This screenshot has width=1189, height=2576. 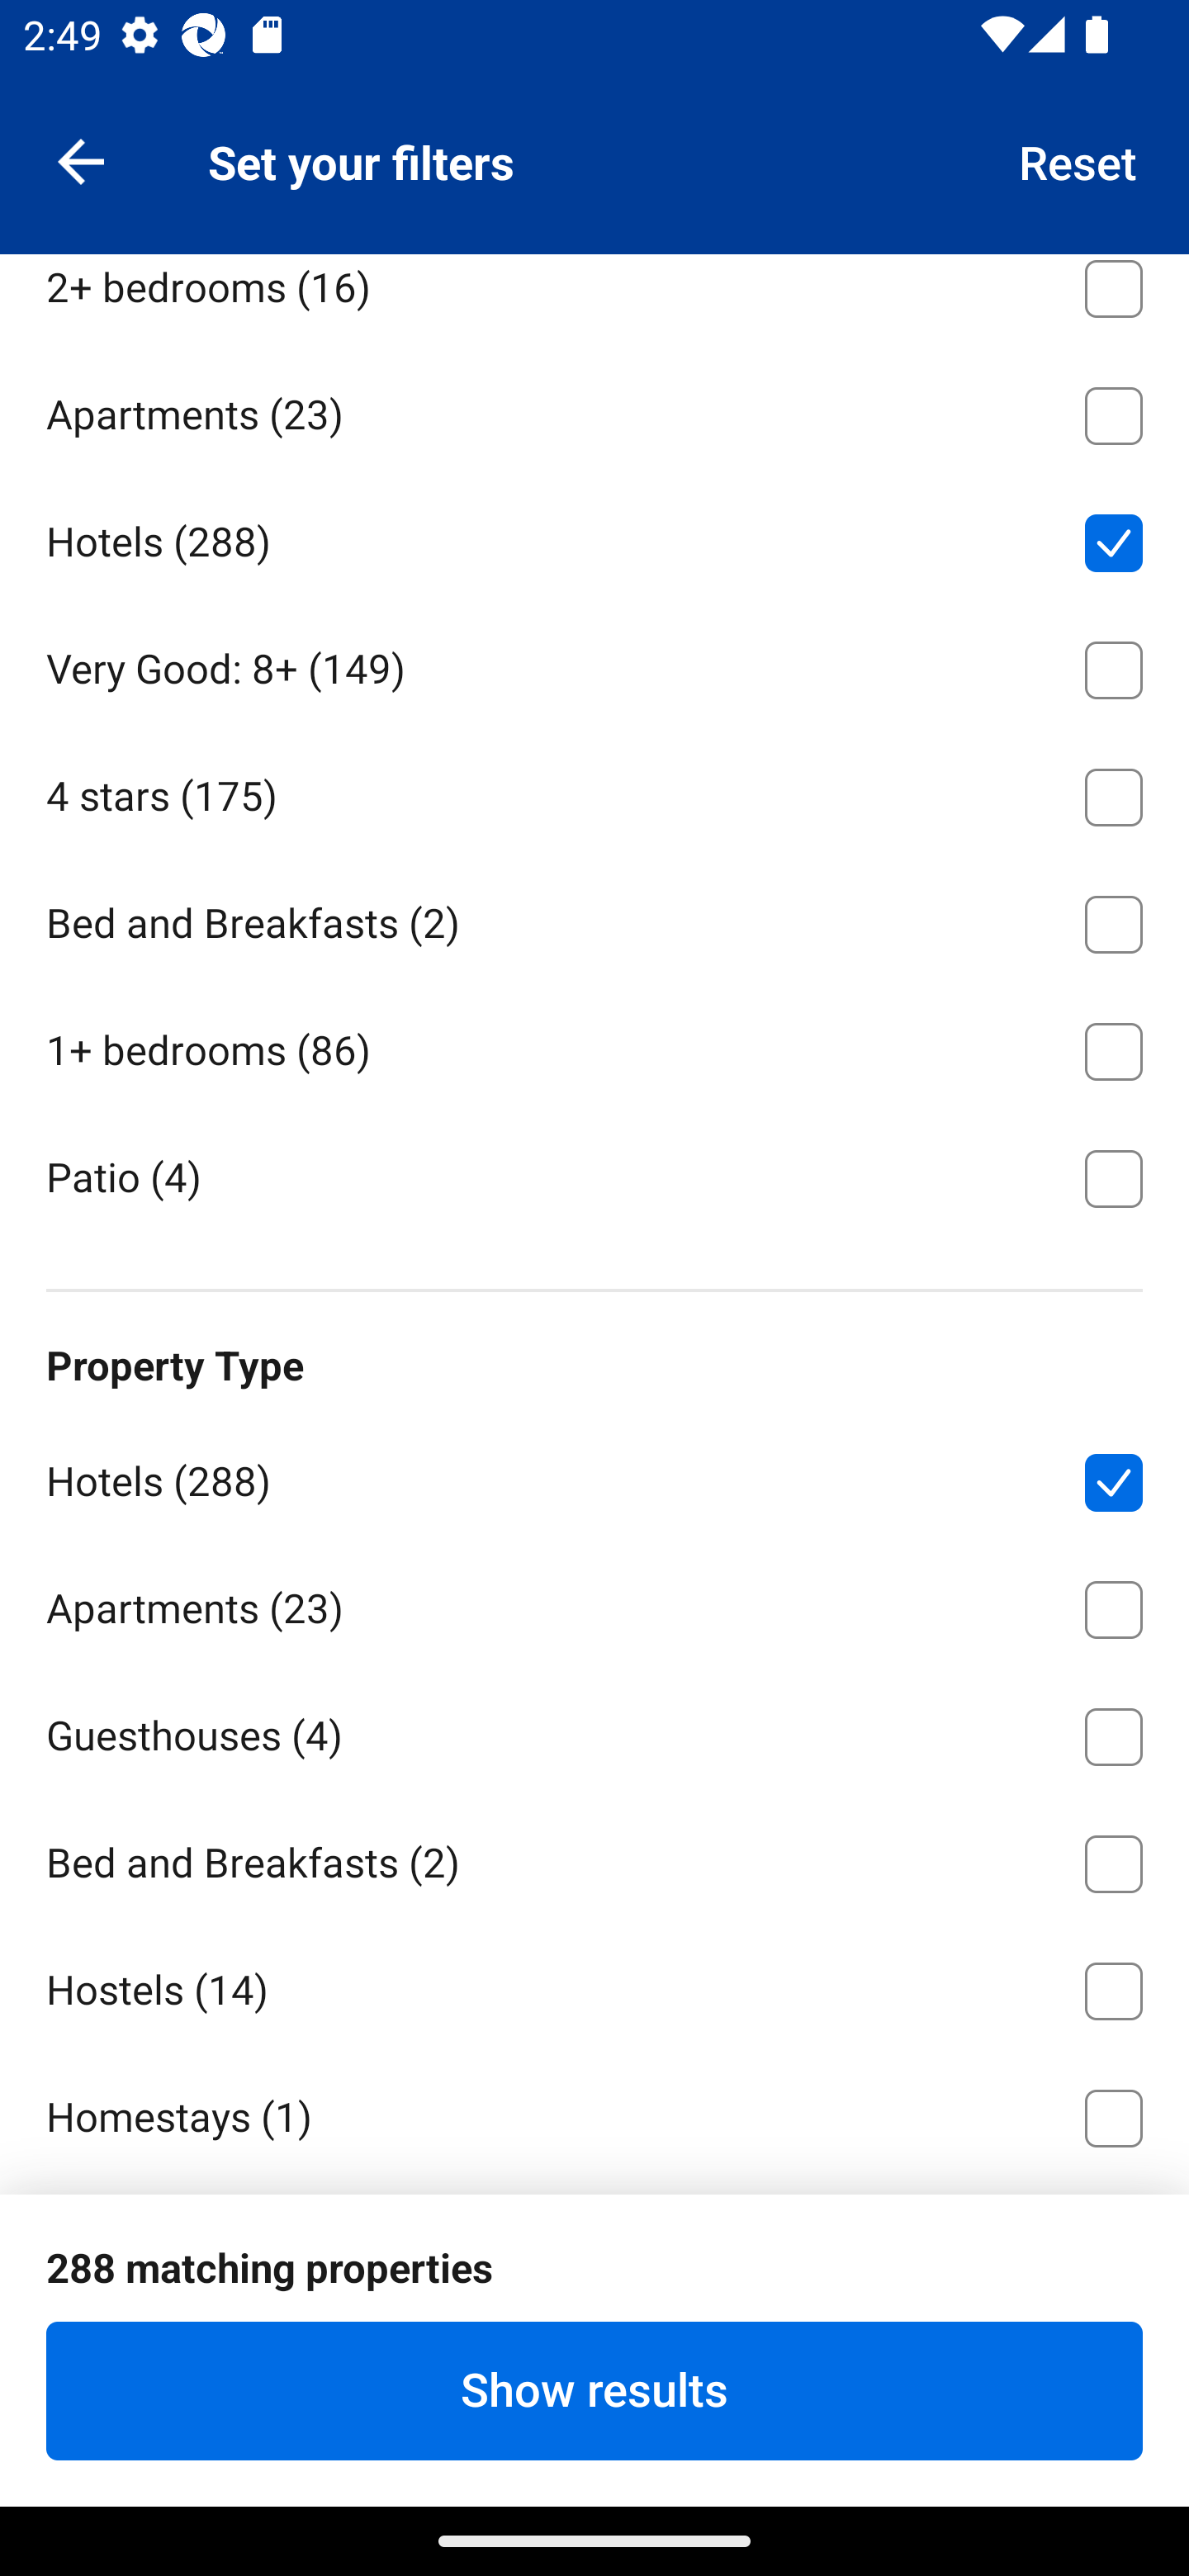 What do you see at coordinates (594, 918) in the screenshot?
I see `Bed and Breakfasts ⁦(2)` at bounding box center [594, 918].